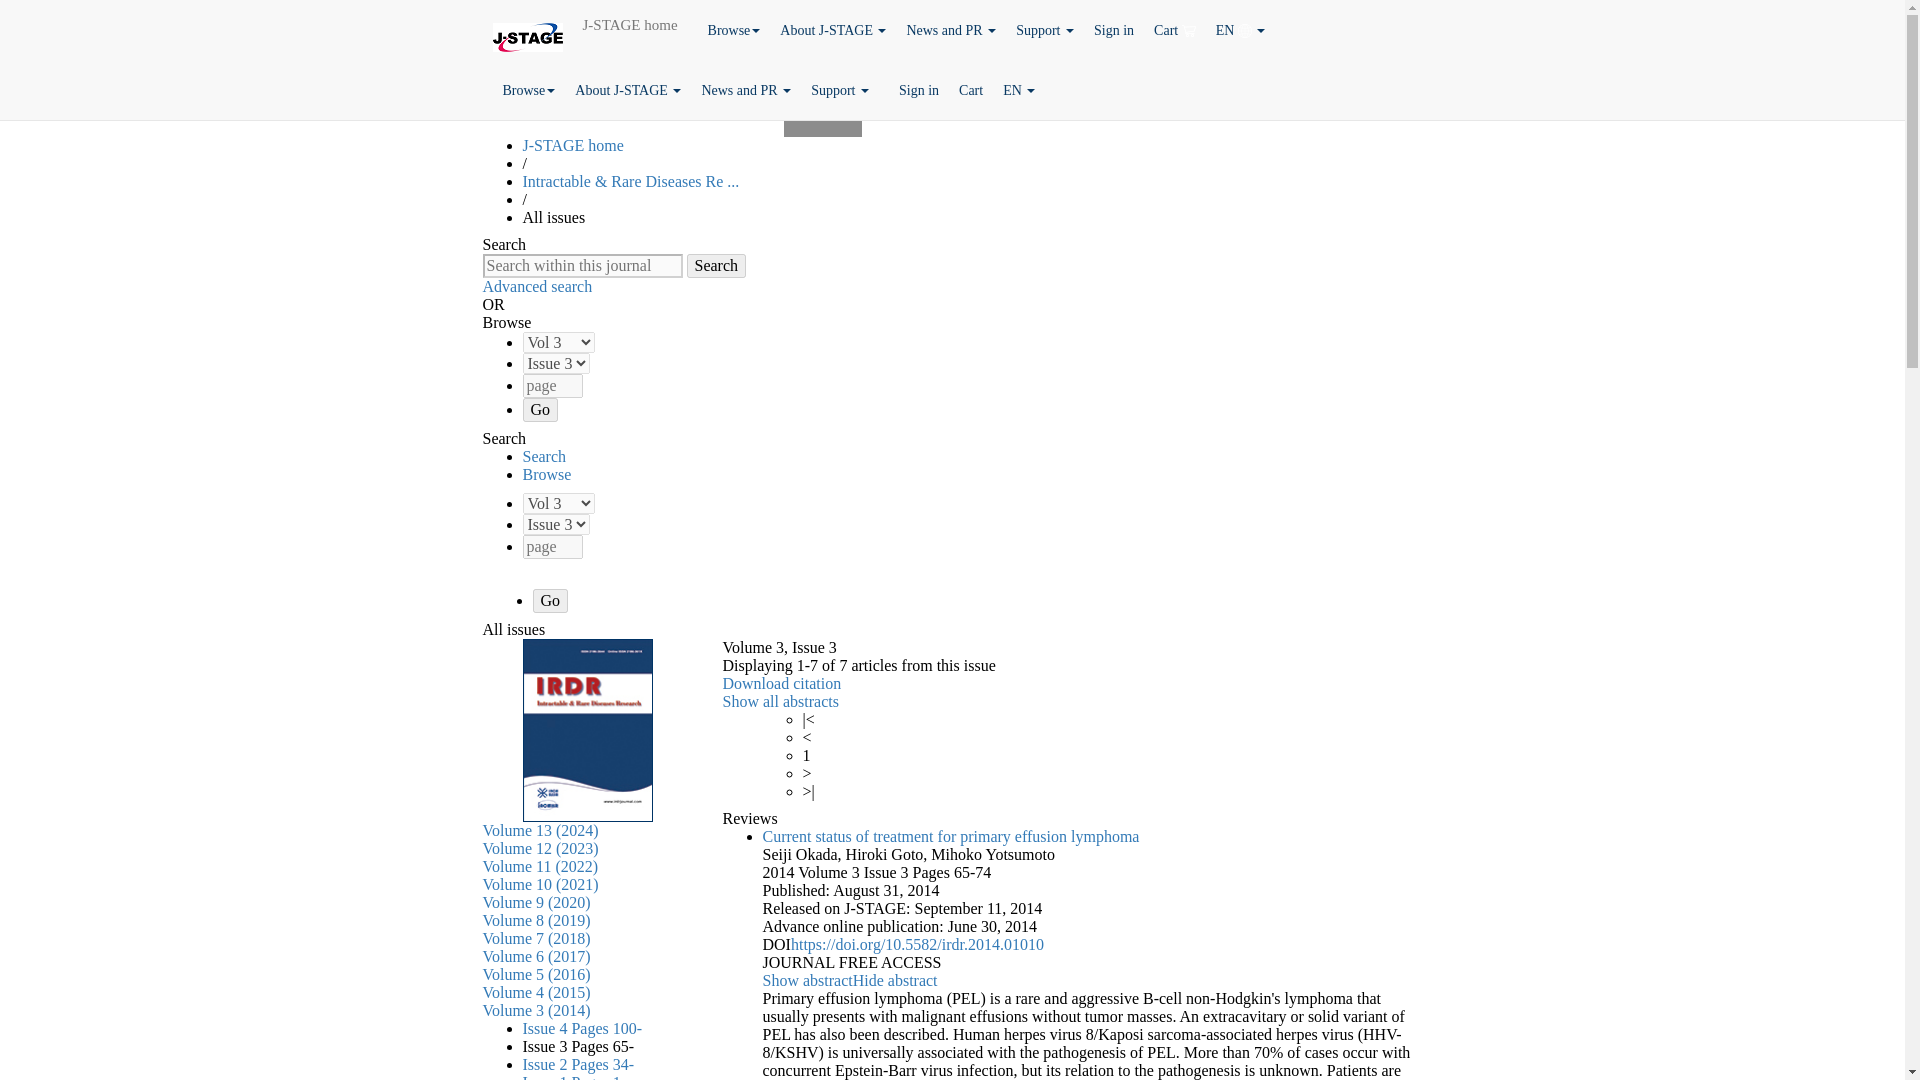 This screenshot has width=1920, height=1080. What do you see at coordinates (540, 410) in the screenshot?
I see `Go` at bounding box center [540, 410].